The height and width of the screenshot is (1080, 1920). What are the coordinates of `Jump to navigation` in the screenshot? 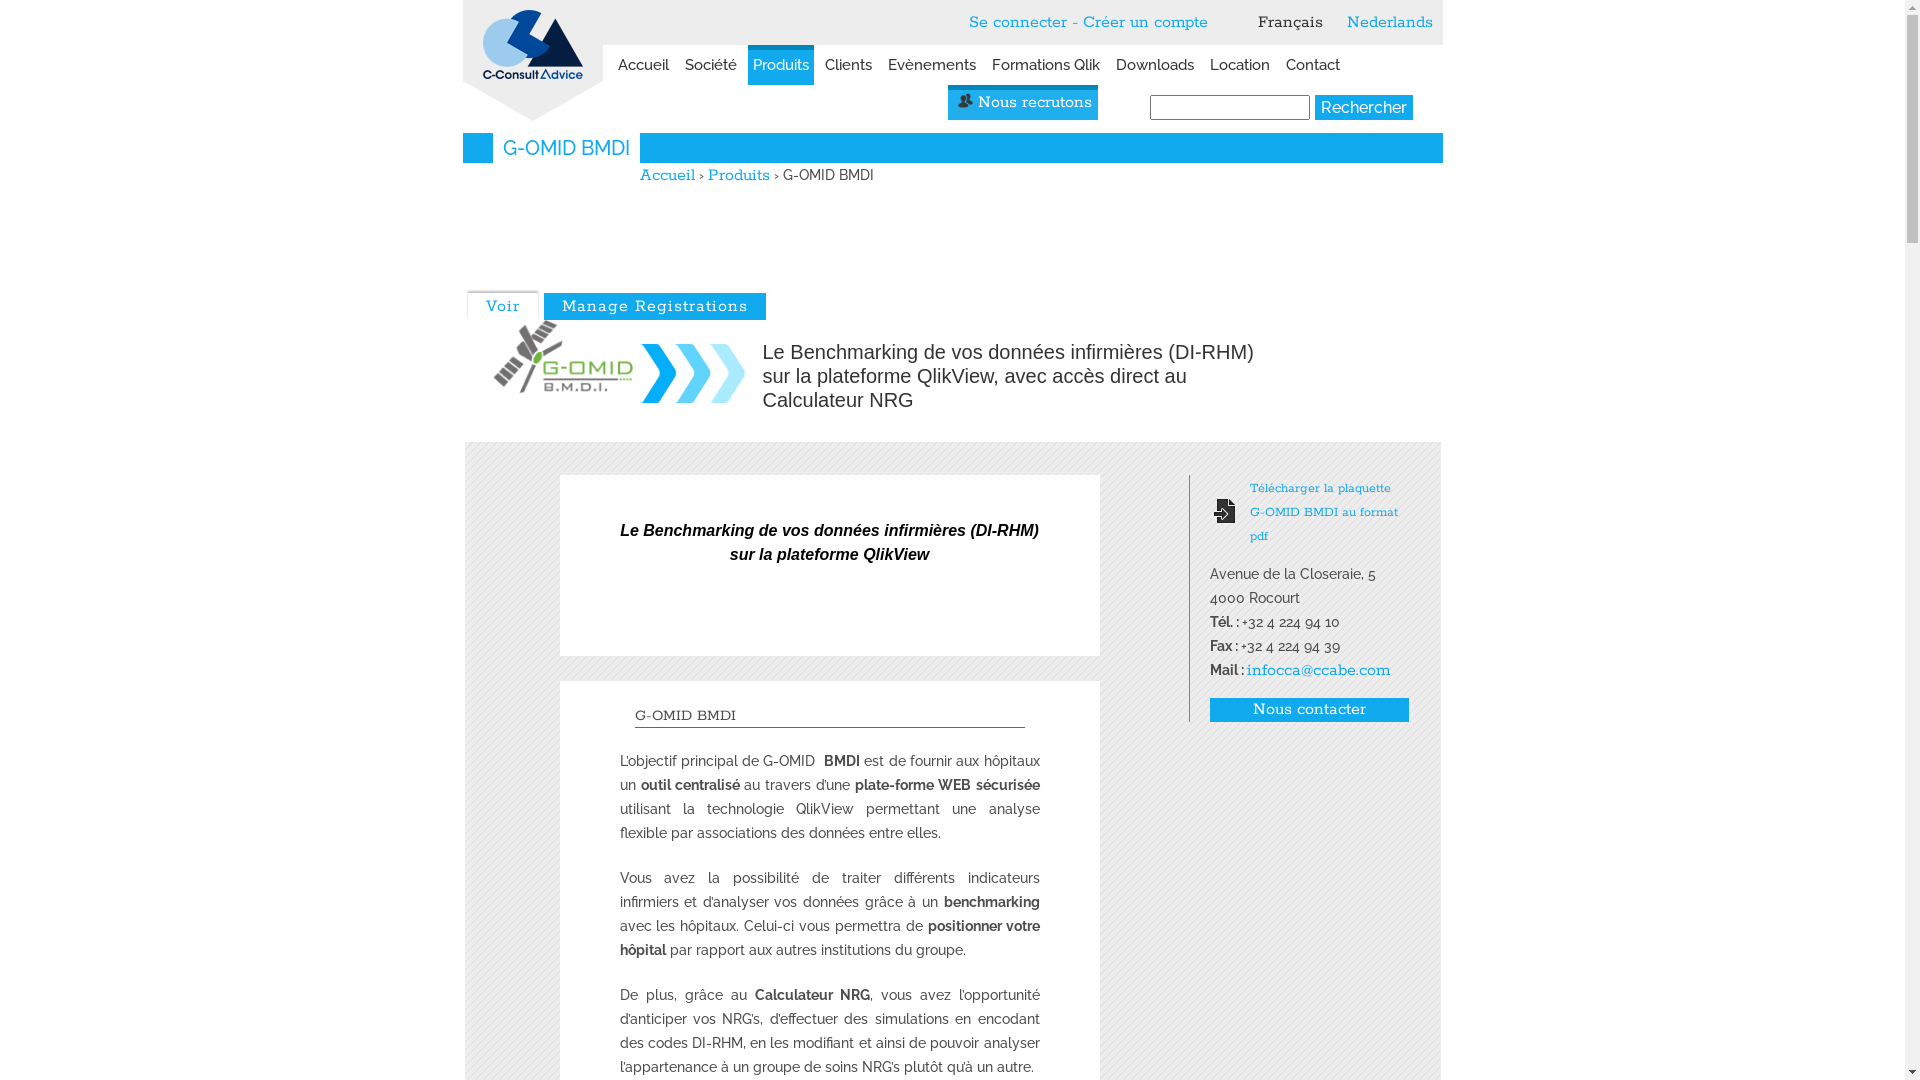 It's located at (952, 3).